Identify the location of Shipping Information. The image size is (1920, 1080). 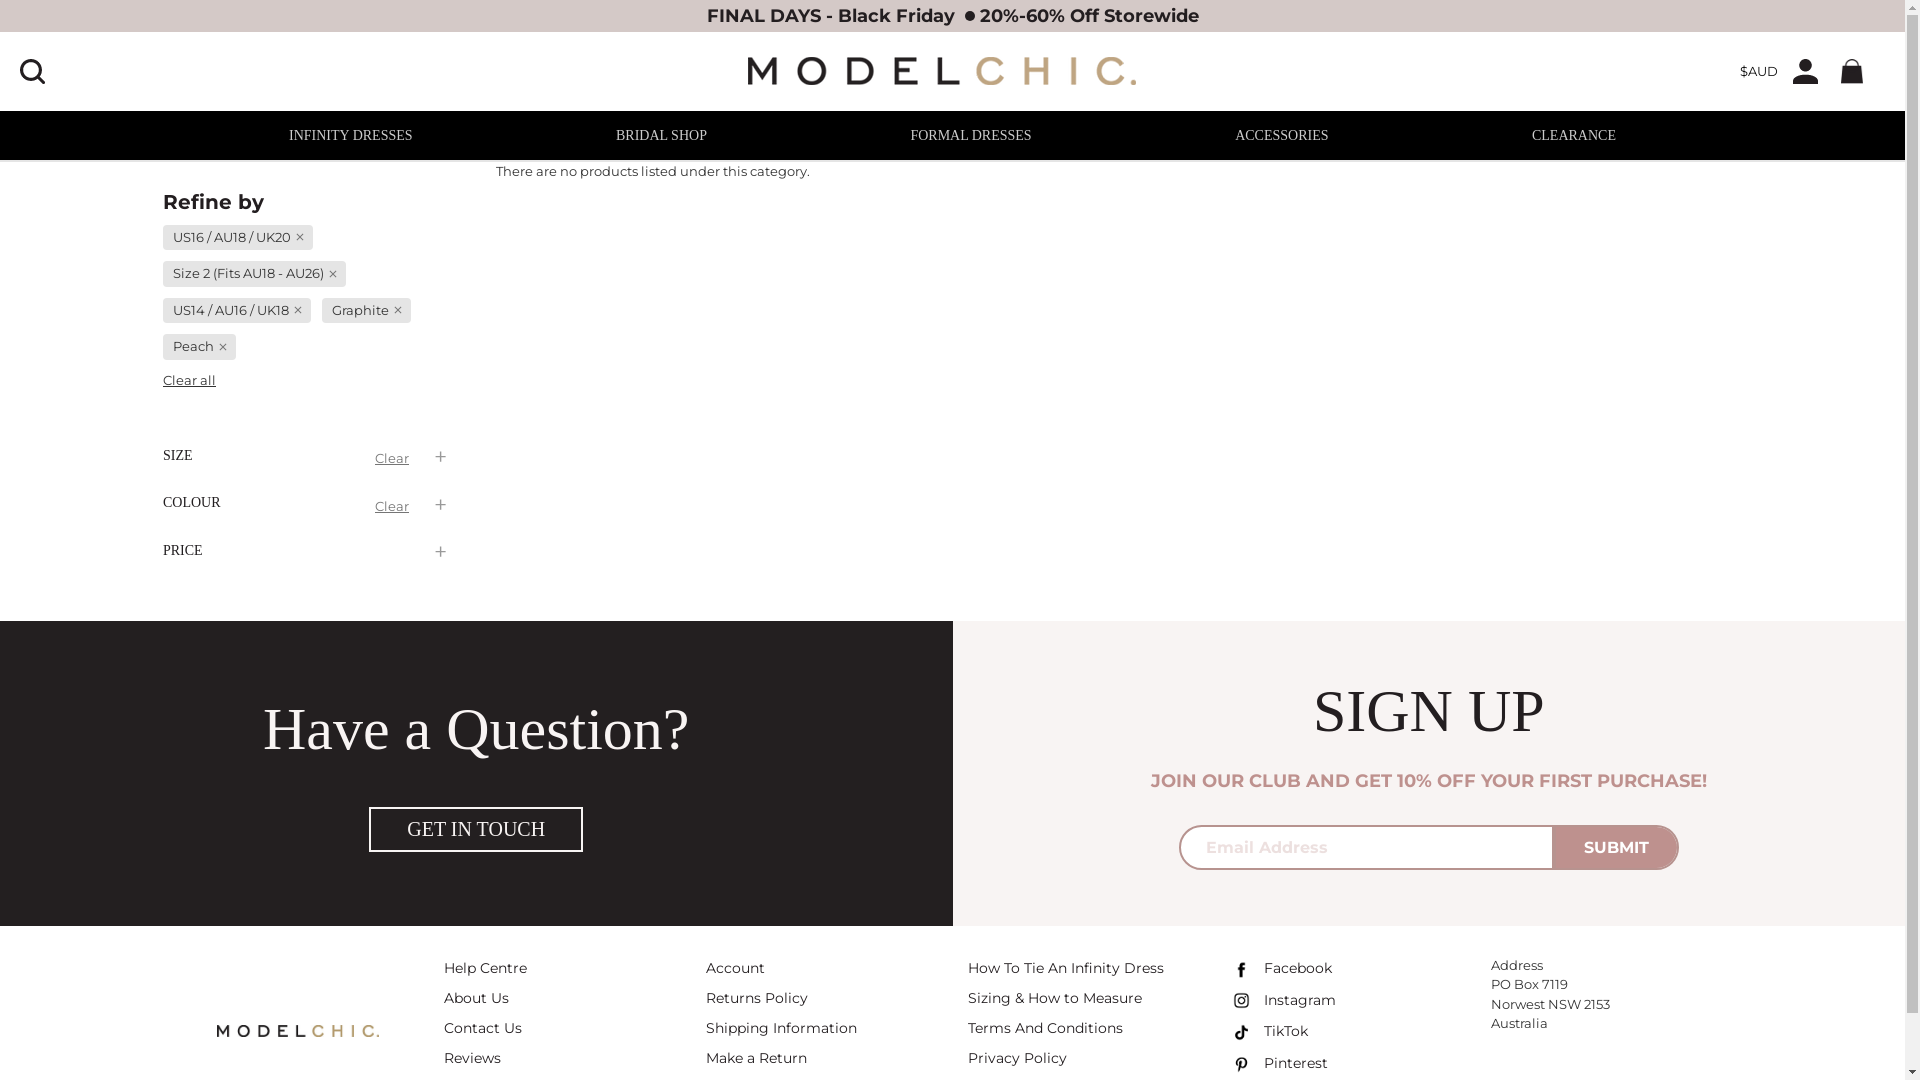
(782, 1031).